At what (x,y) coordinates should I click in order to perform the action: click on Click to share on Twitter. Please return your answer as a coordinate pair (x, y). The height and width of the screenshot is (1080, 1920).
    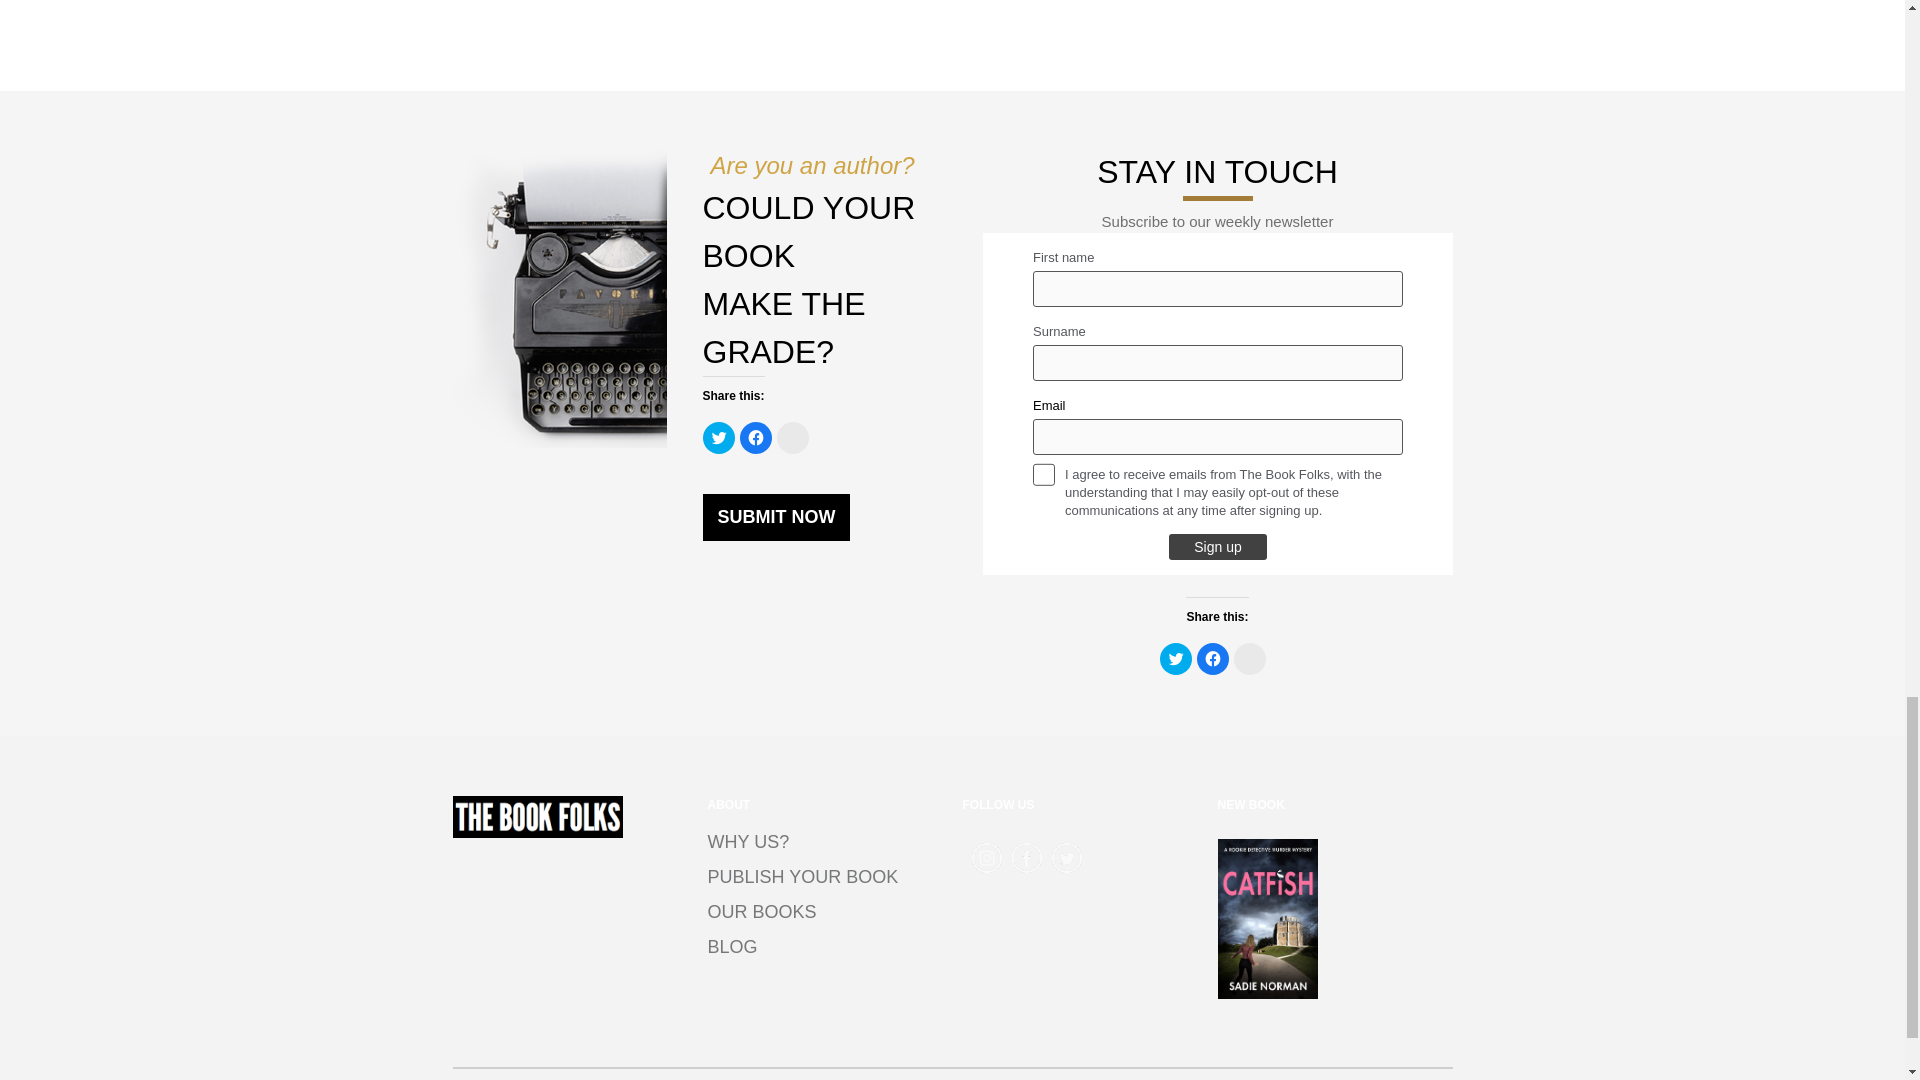
    Looking at the image, I should click on (1176, 658).